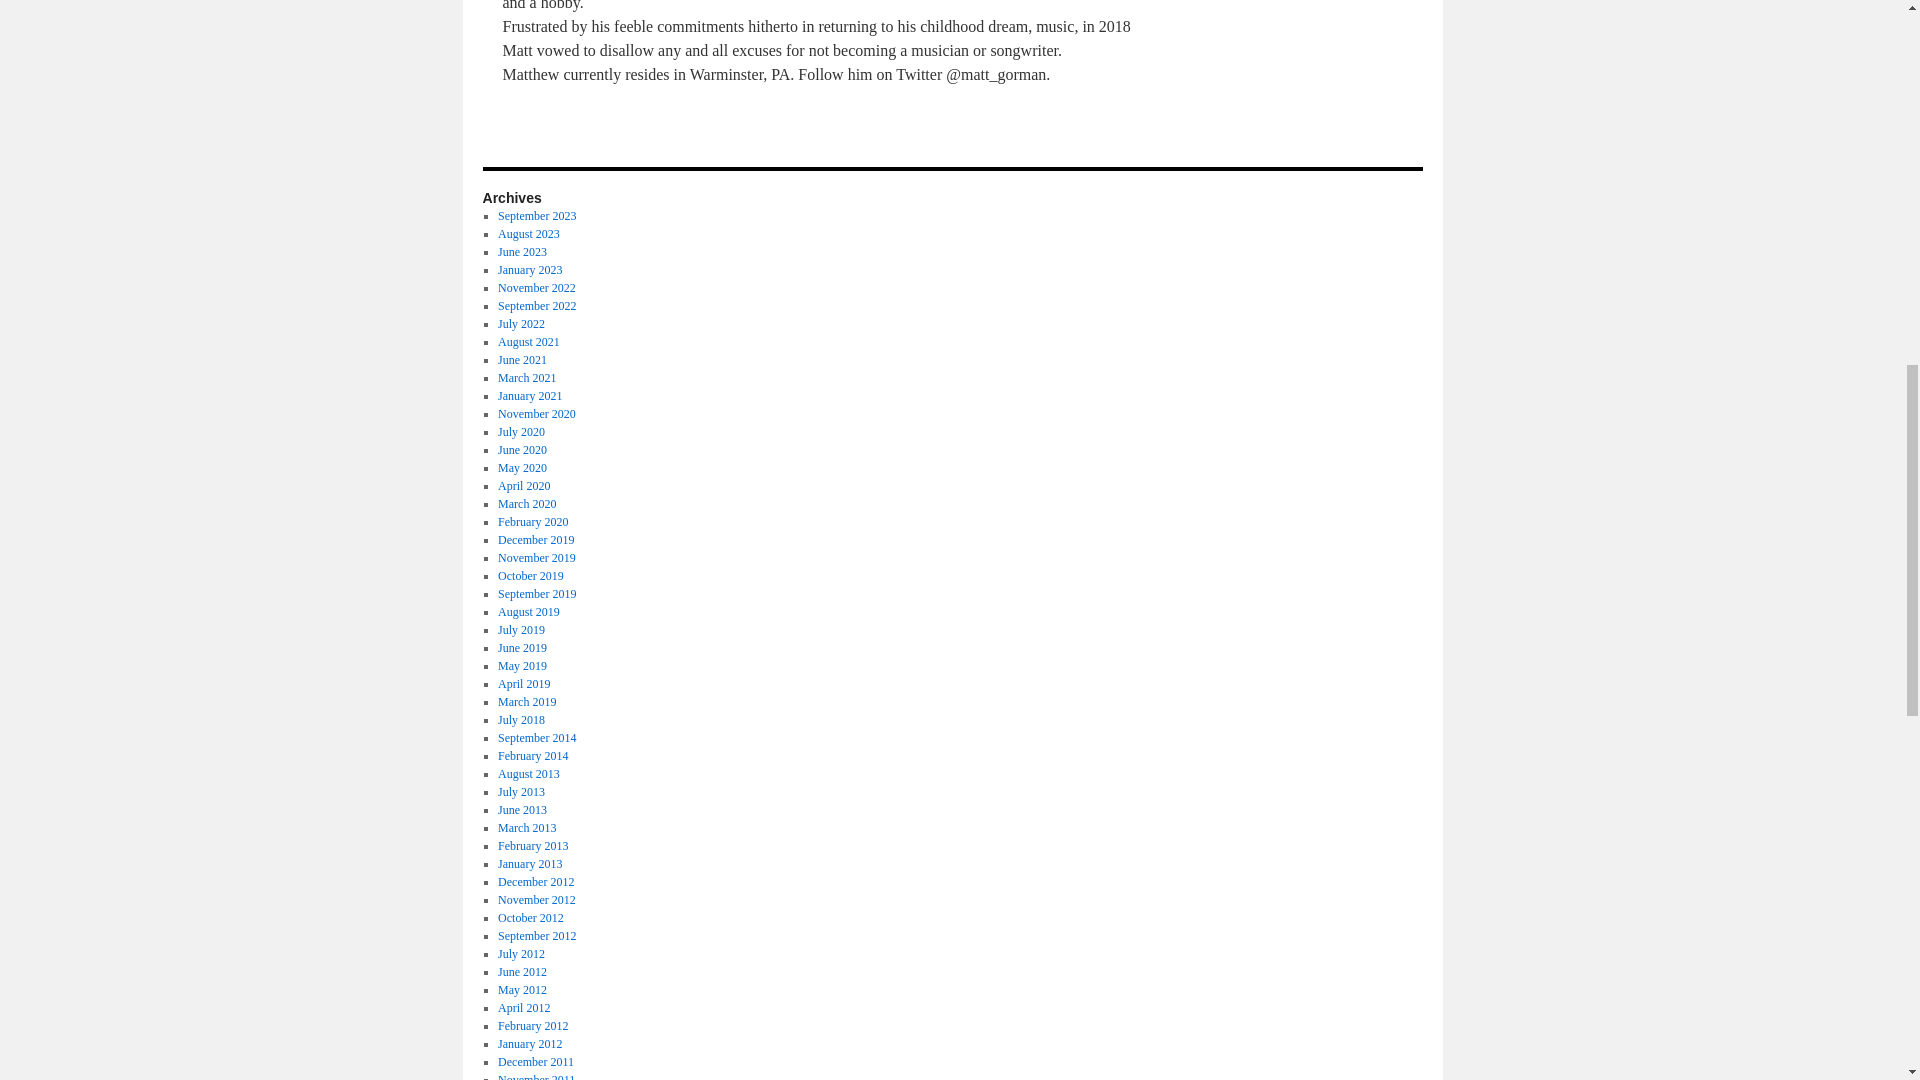 Image resolution: width=1920 pixels, height=1080 pixels. Describe the element at coordinates (528, 341) in the screenshot. I see `August 2021` at that location.